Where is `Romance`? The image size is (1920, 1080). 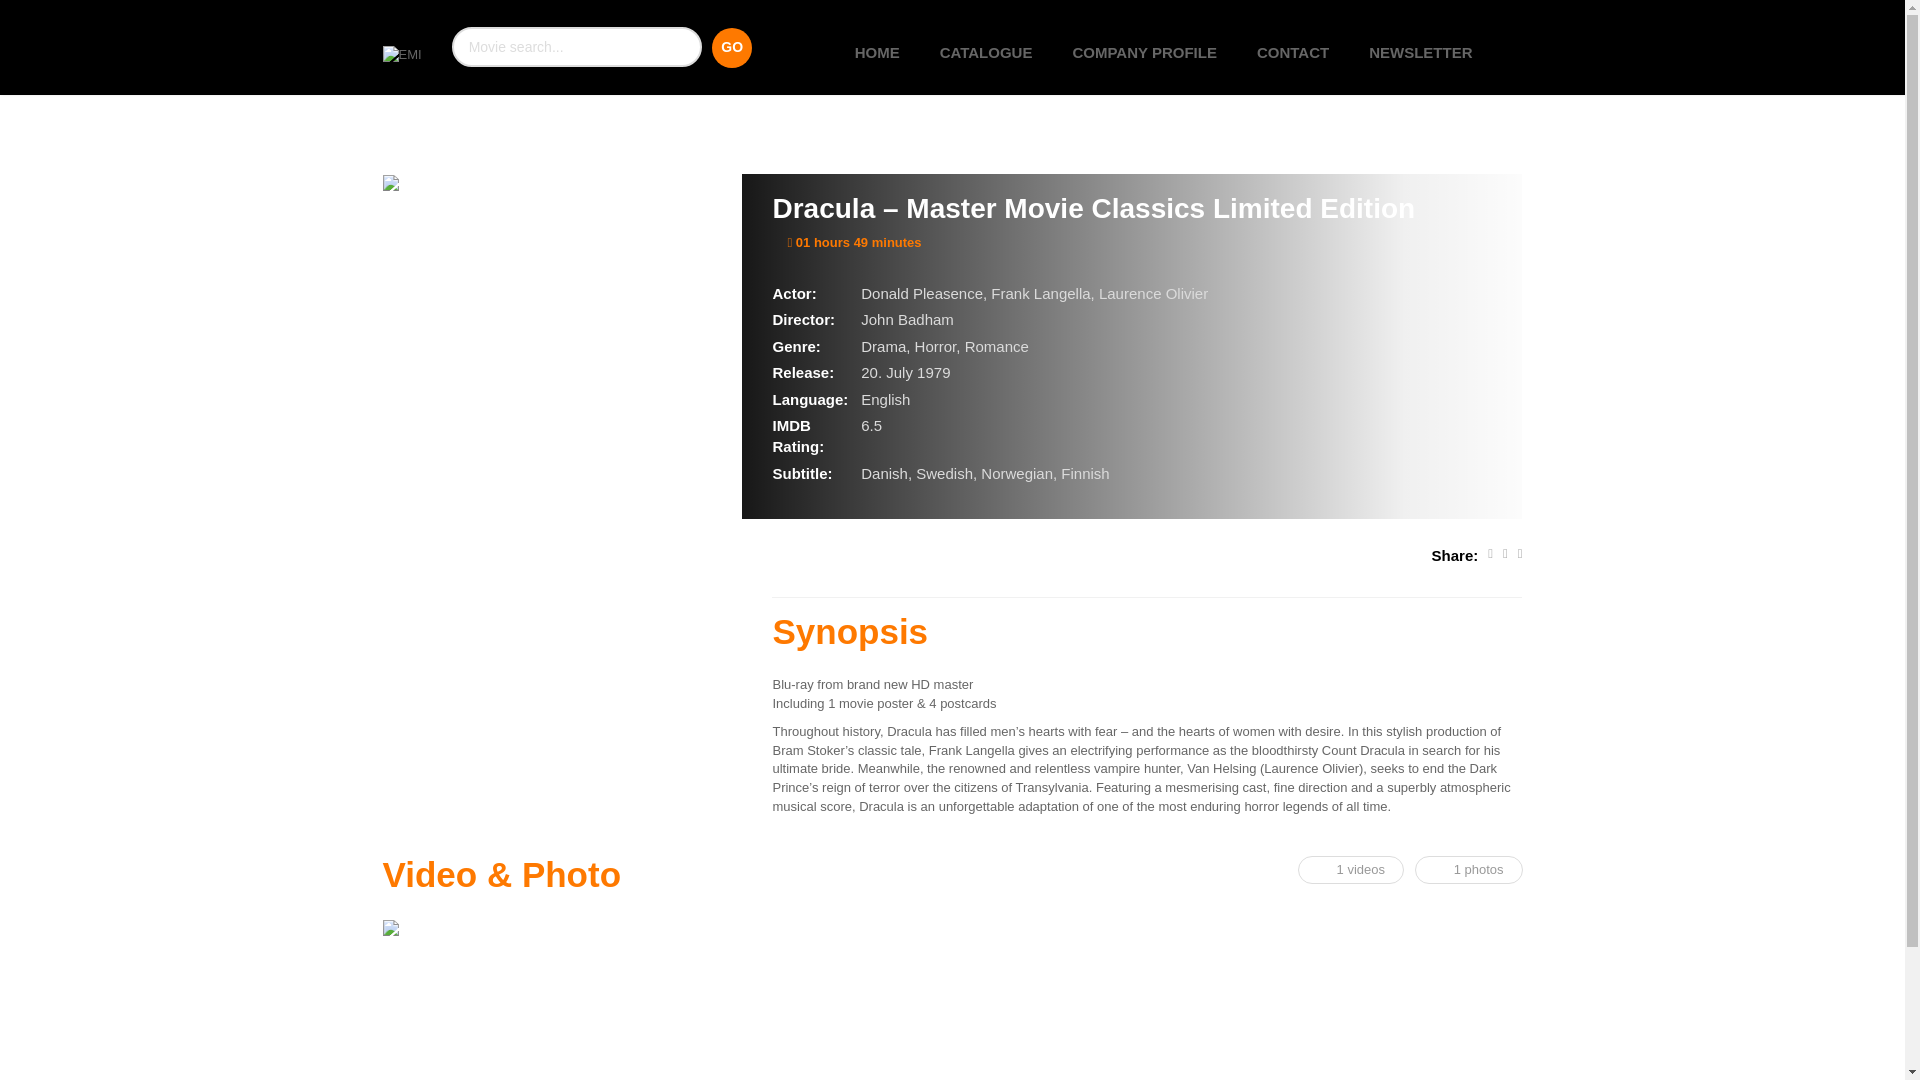
Romance is located at coordinates (997, 346).